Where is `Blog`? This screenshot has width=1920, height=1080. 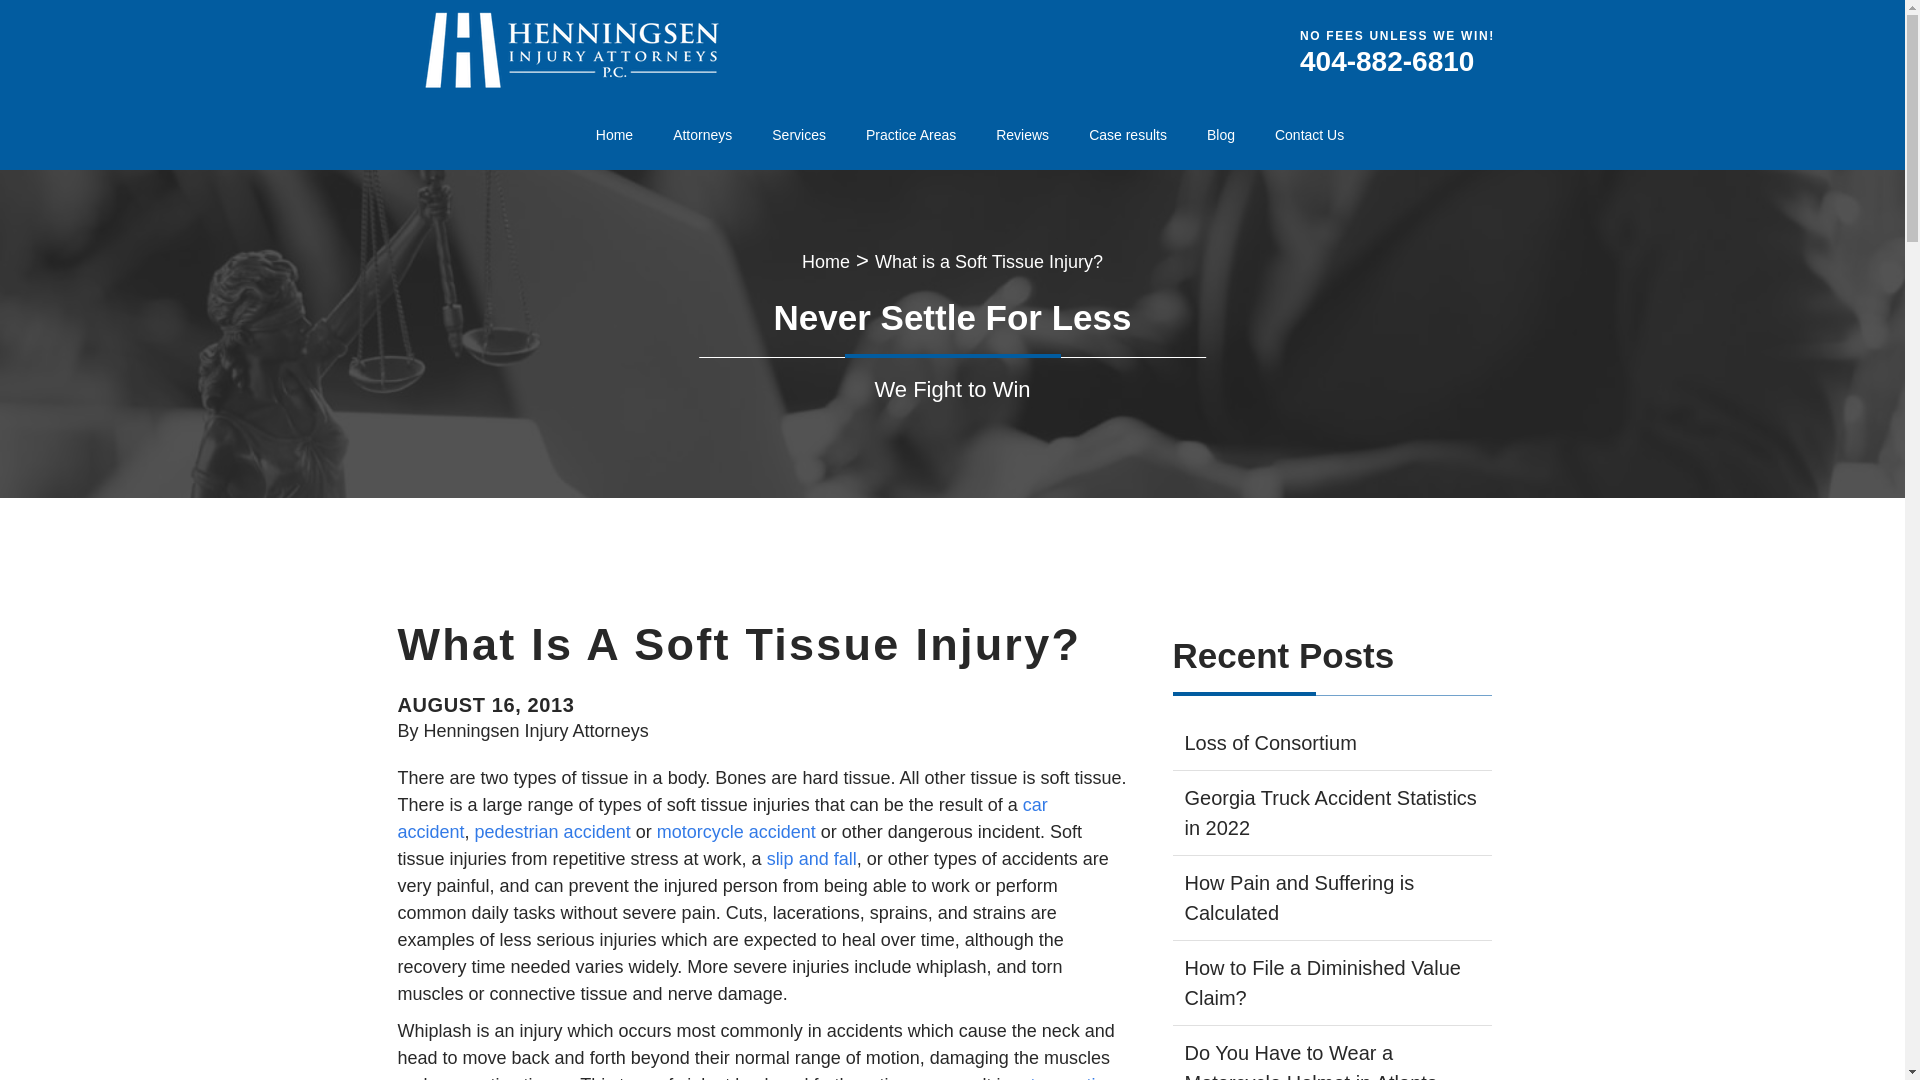 Blog is located at coordinates (1220, 134).